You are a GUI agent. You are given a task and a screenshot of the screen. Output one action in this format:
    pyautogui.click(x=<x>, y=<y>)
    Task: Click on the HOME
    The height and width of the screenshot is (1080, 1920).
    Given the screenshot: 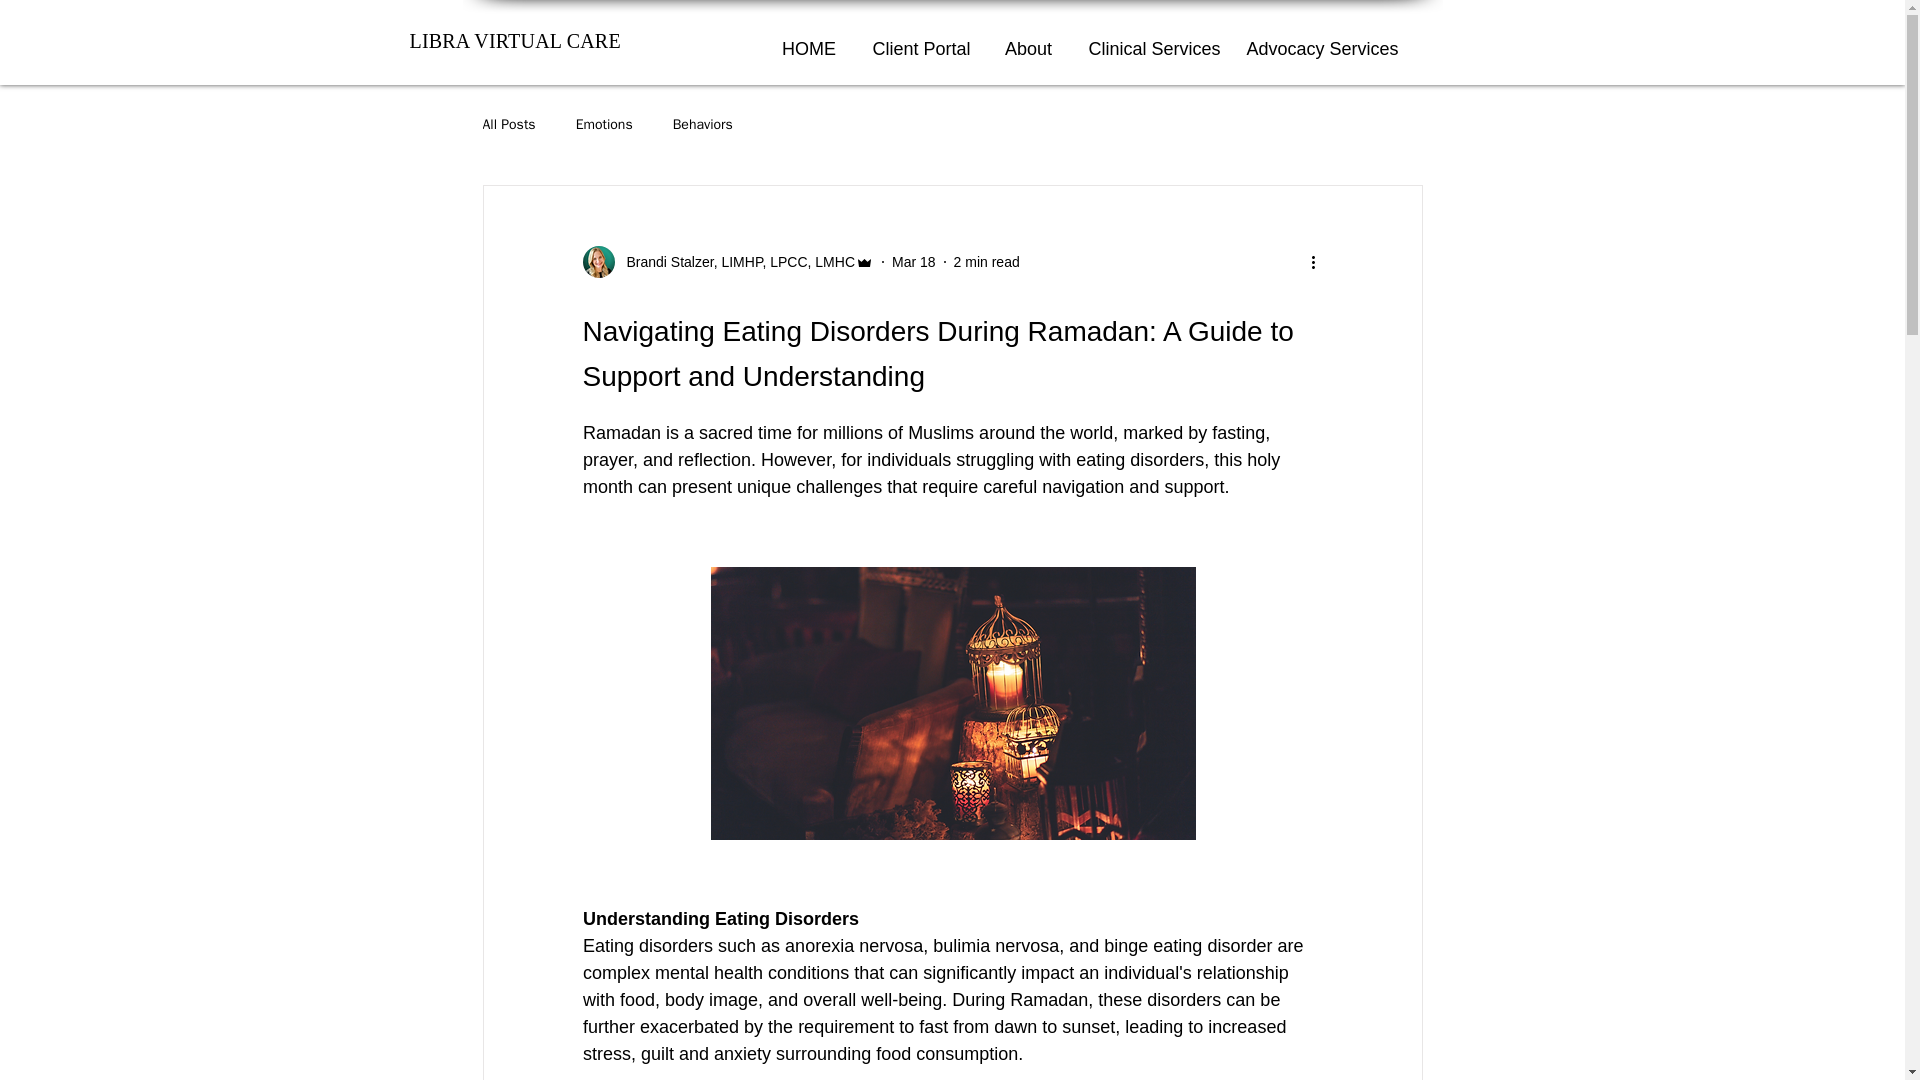 What is the action you would take?
    pyautogui.click(x=809, y=40)
    